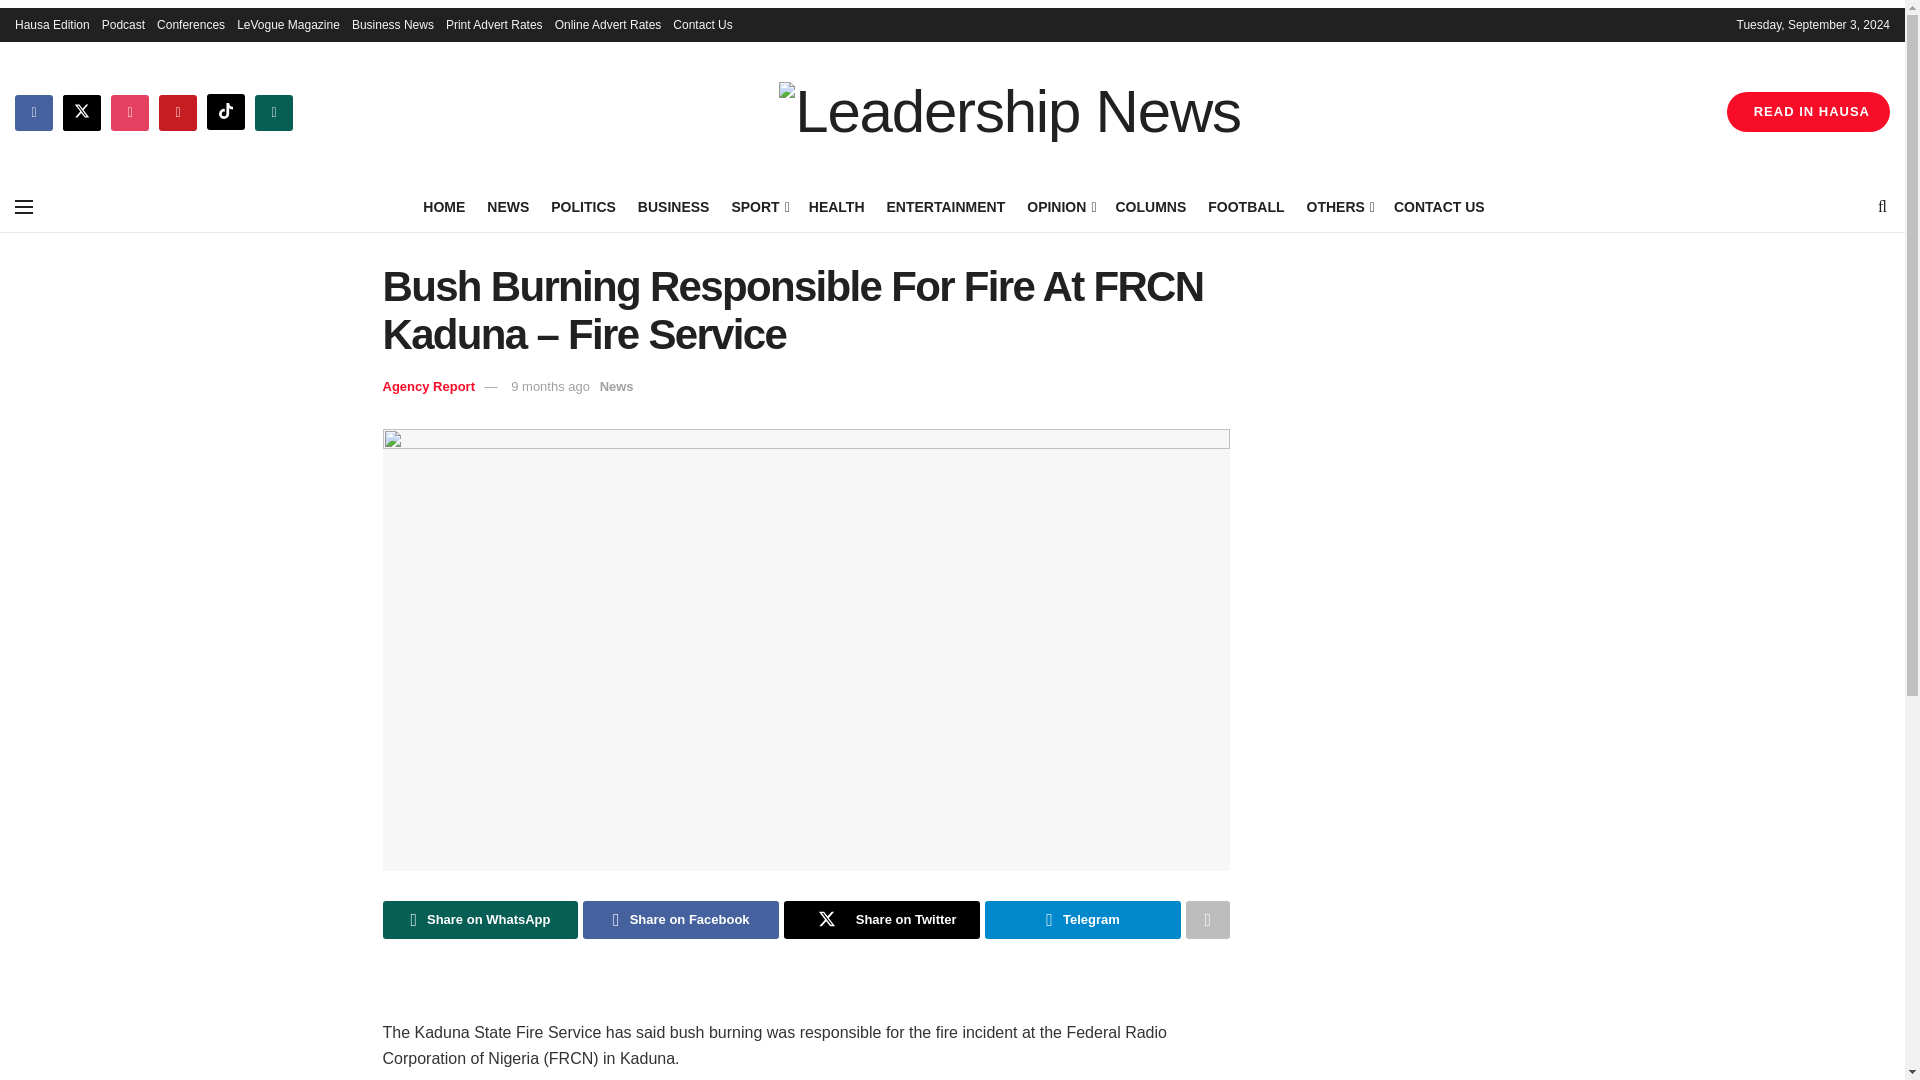 Image resolution: width=1920 pixels, height=1080 pixels. Describe the element at coordinates (758, 207) in the screenshot. I see `SPORT` at that location.